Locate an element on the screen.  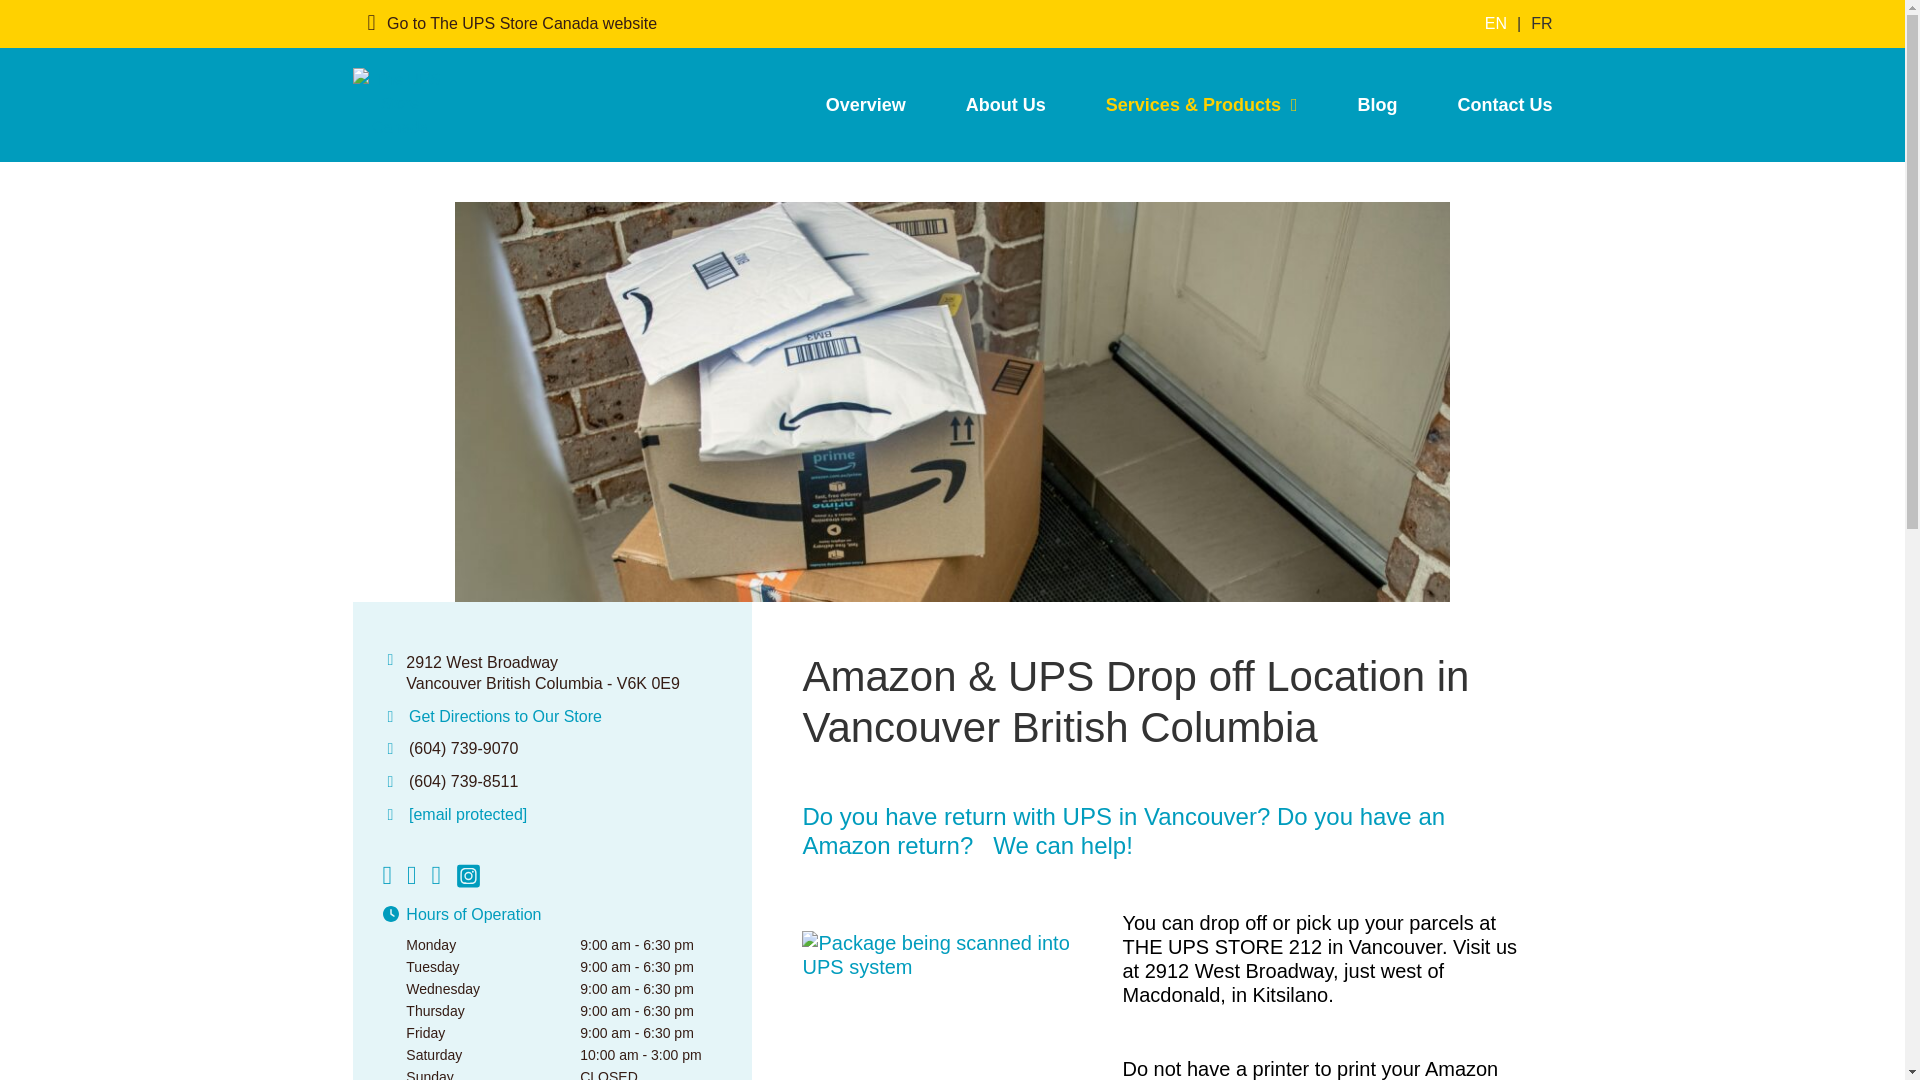
Get Directions to Our Store is located at coordinates (505, 716).